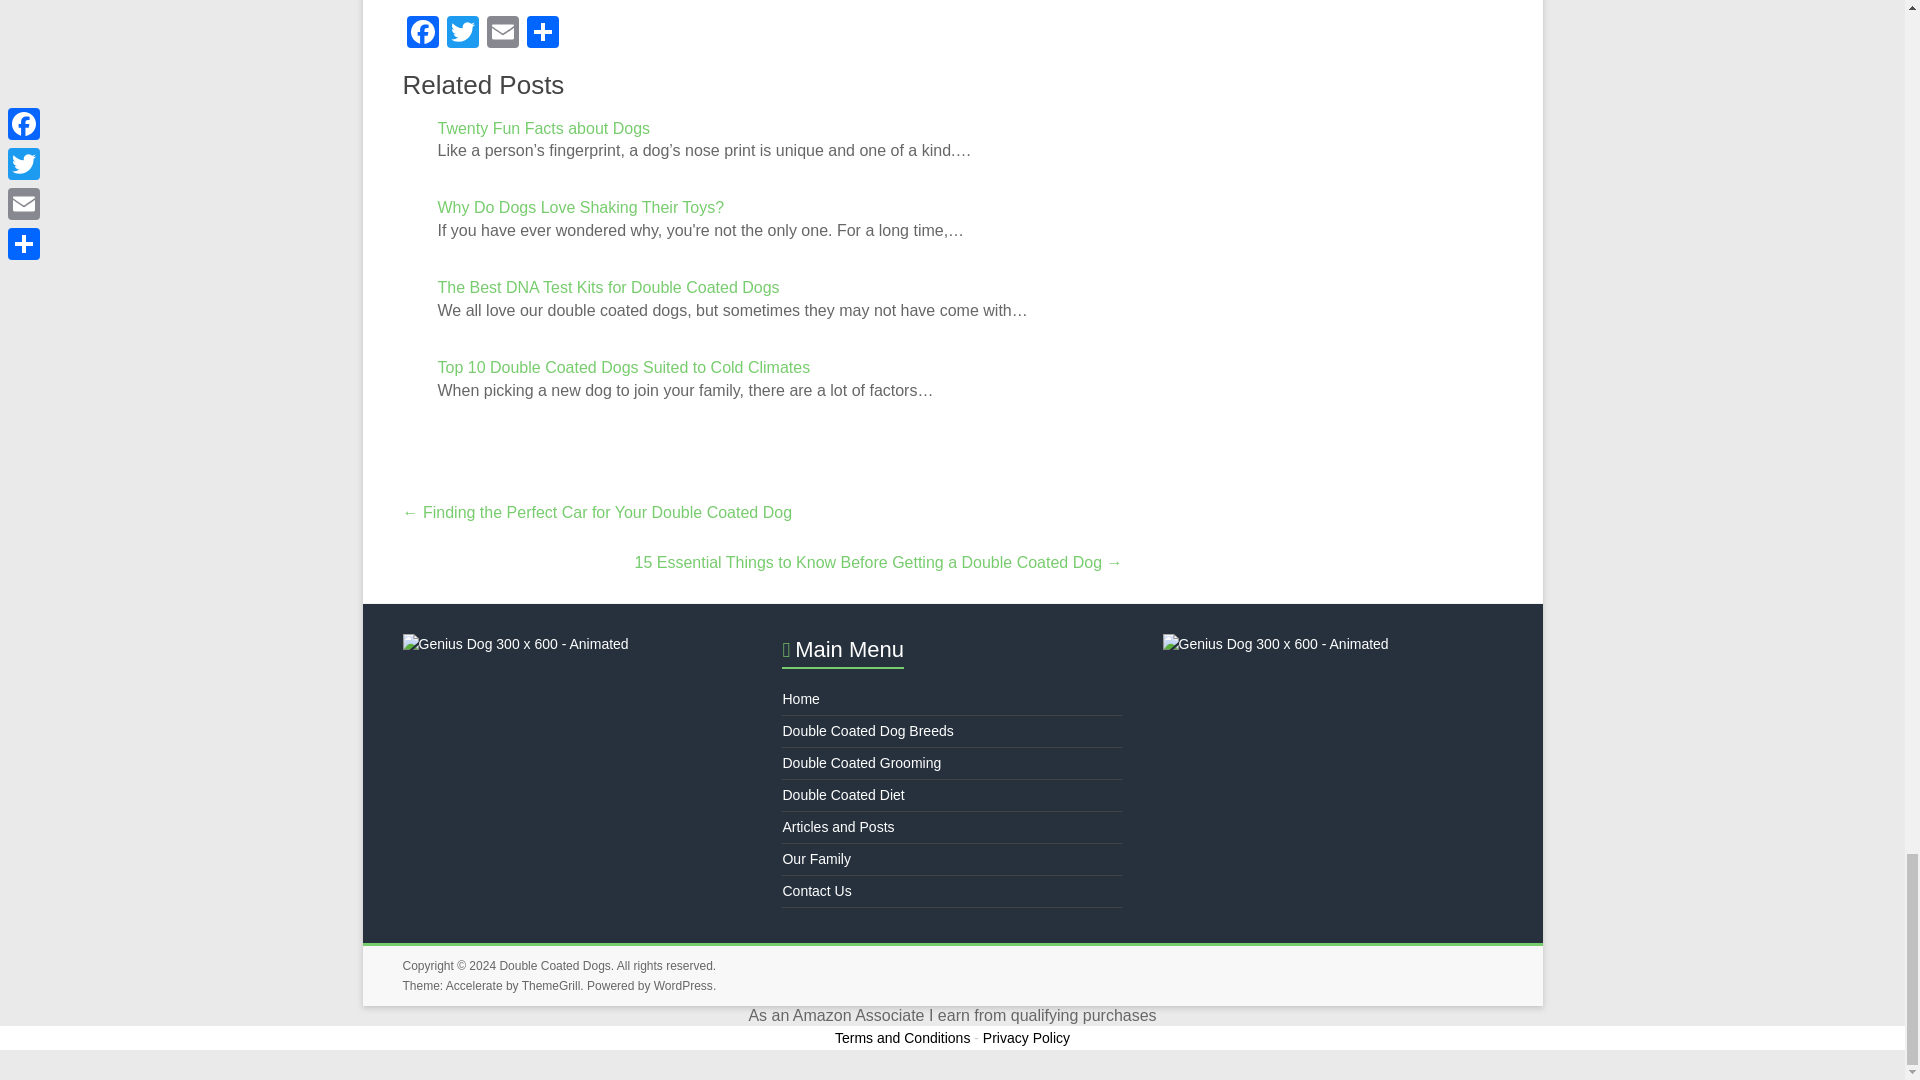  What do you see at coordinates (608, 286) in the screenshot?
I see `The Best DNA Test Kits for Double Coated Dogs` at bounding box center [608, 286].